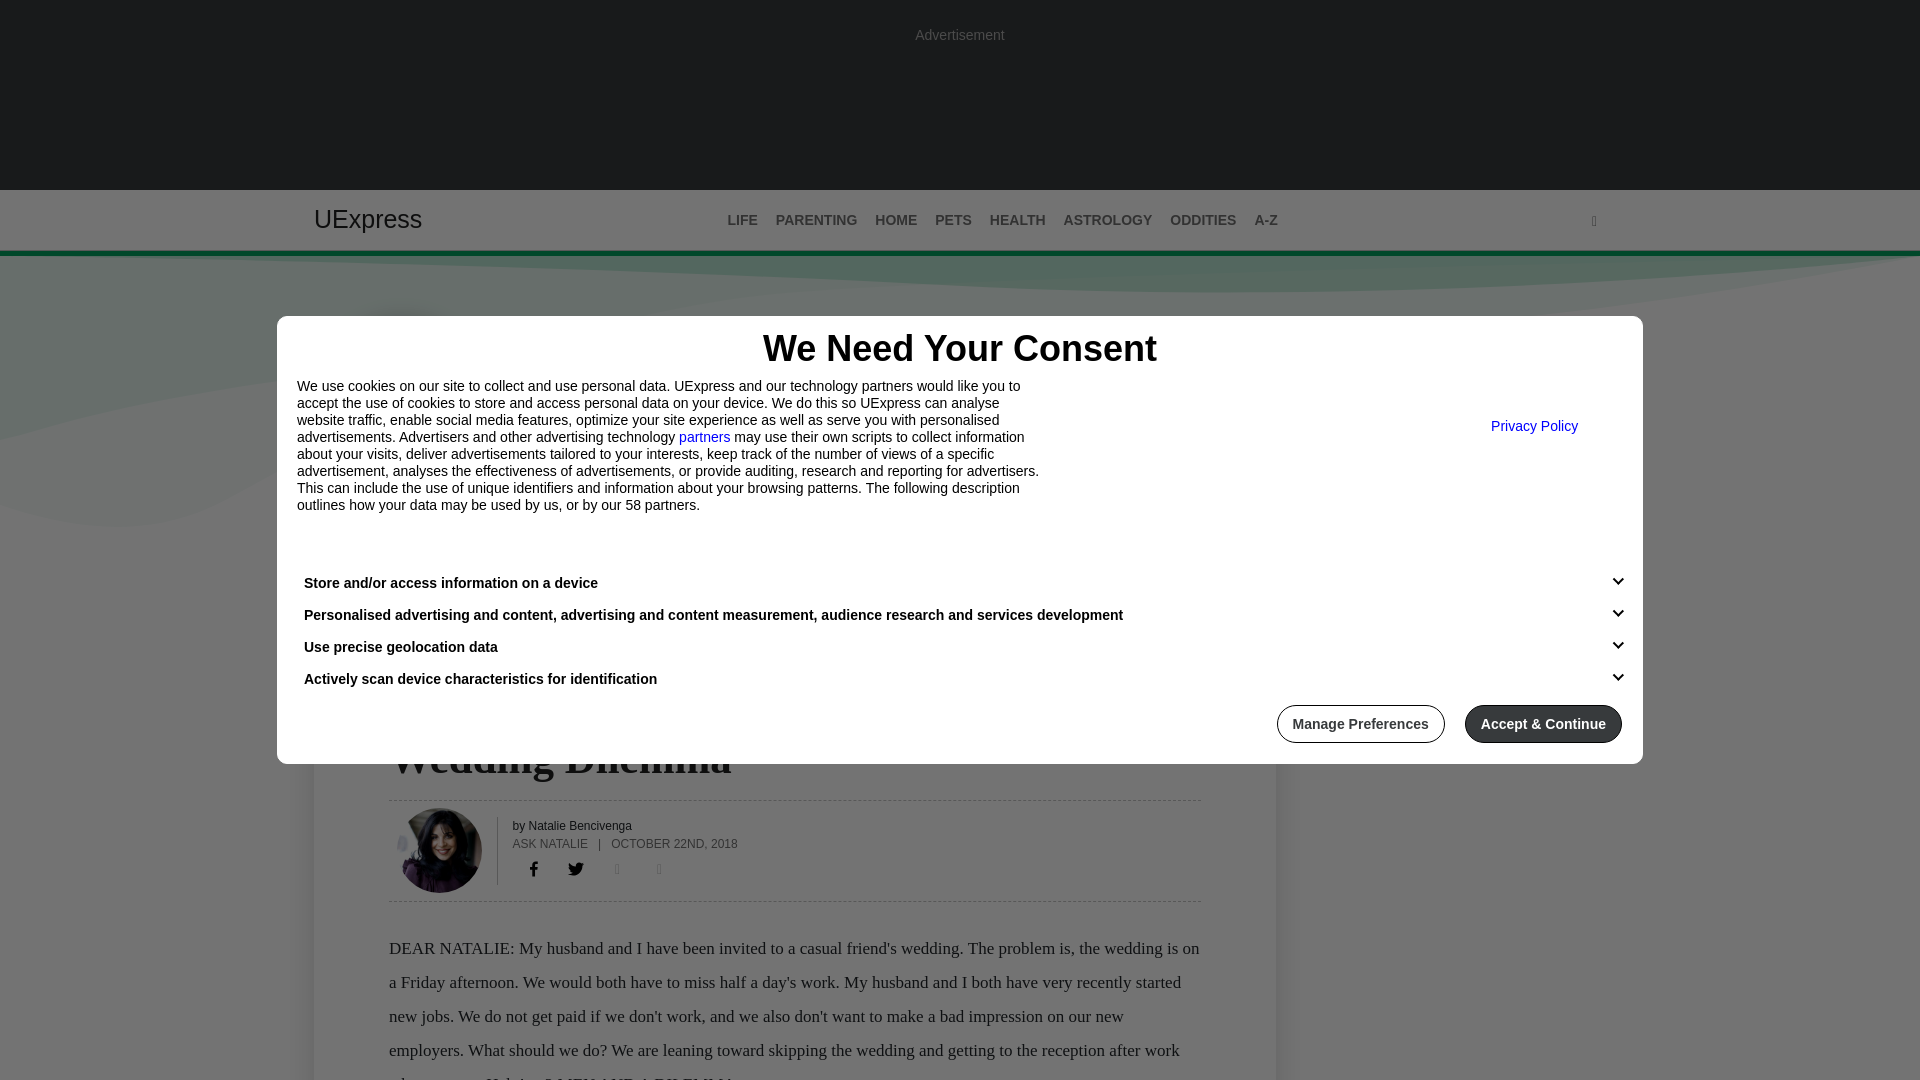 The height and width of the screenshot is (1080, 1920). Describe the element at coordinates (1108, 220) in the screenshot. I see `ASTROLOGY` at that location.